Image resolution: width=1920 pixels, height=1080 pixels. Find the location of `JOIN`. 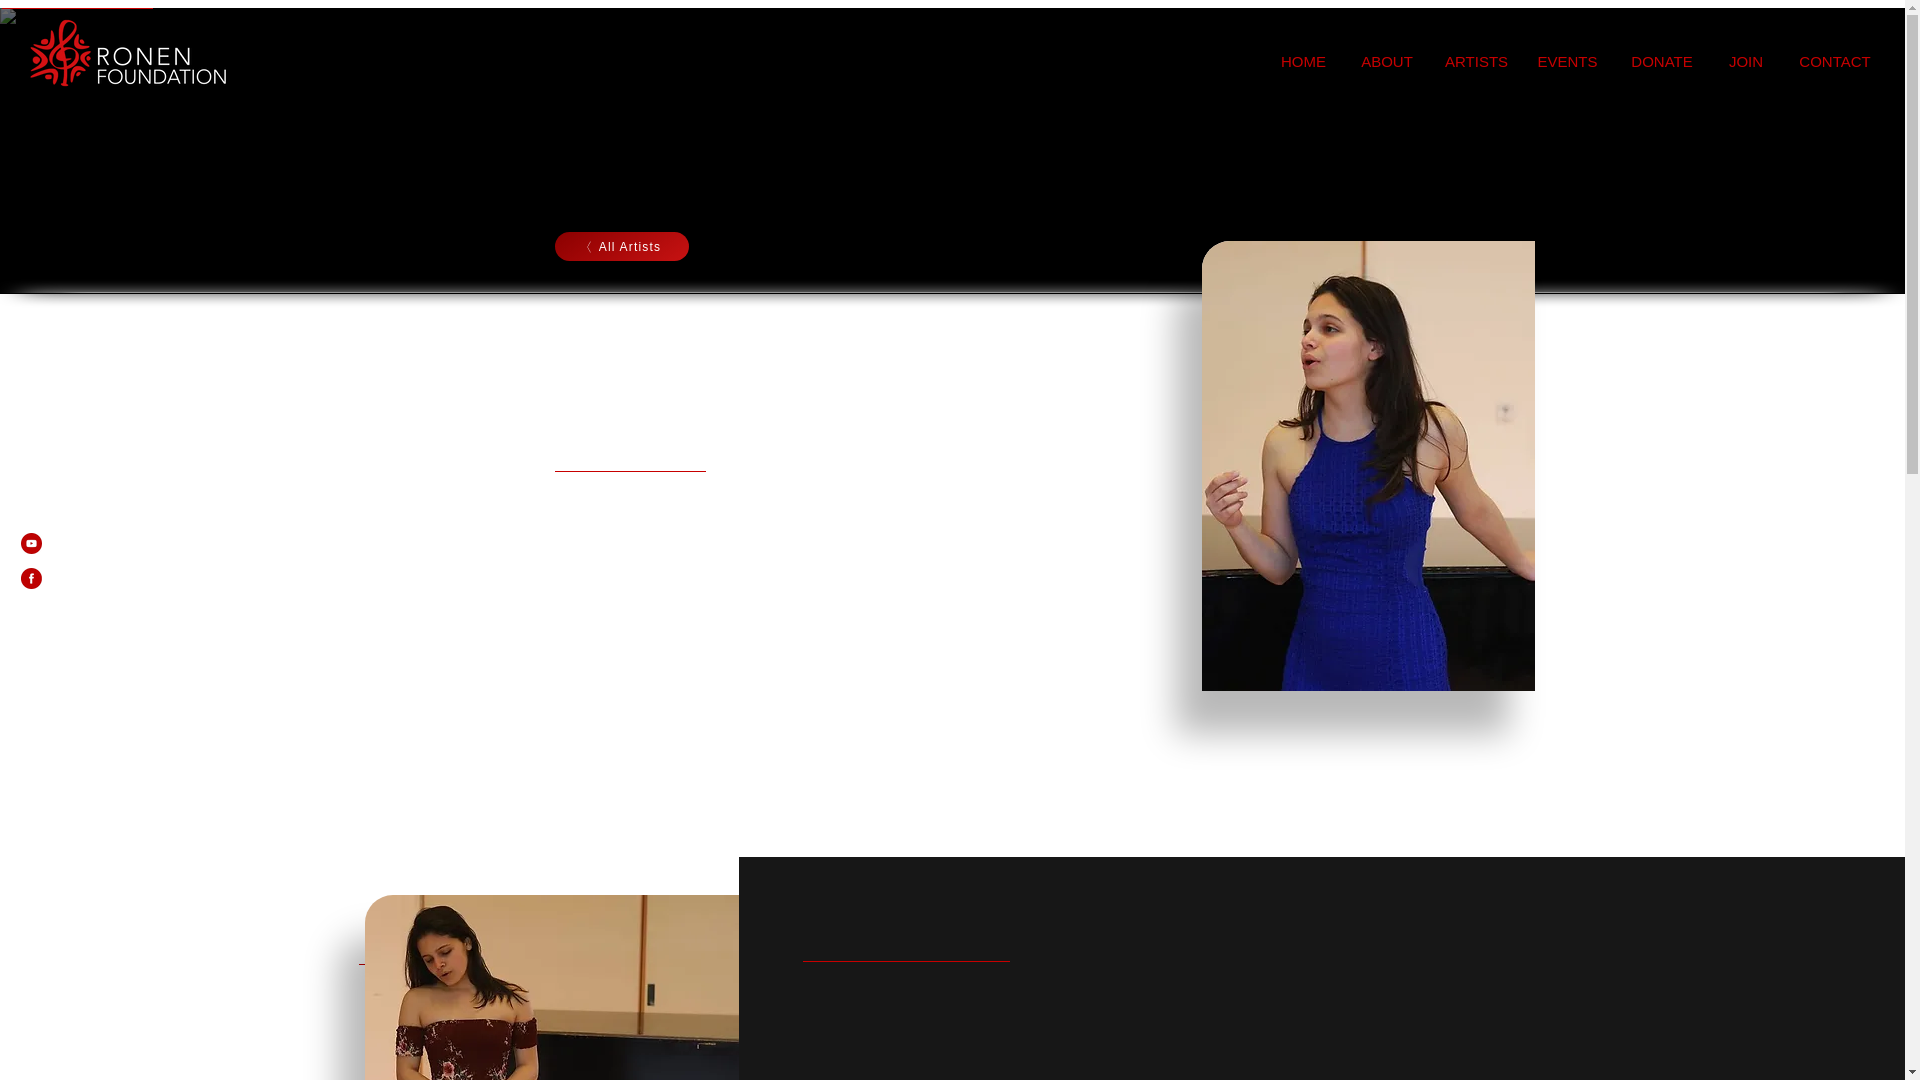

JOIN is located at coordinates (1746, 61).